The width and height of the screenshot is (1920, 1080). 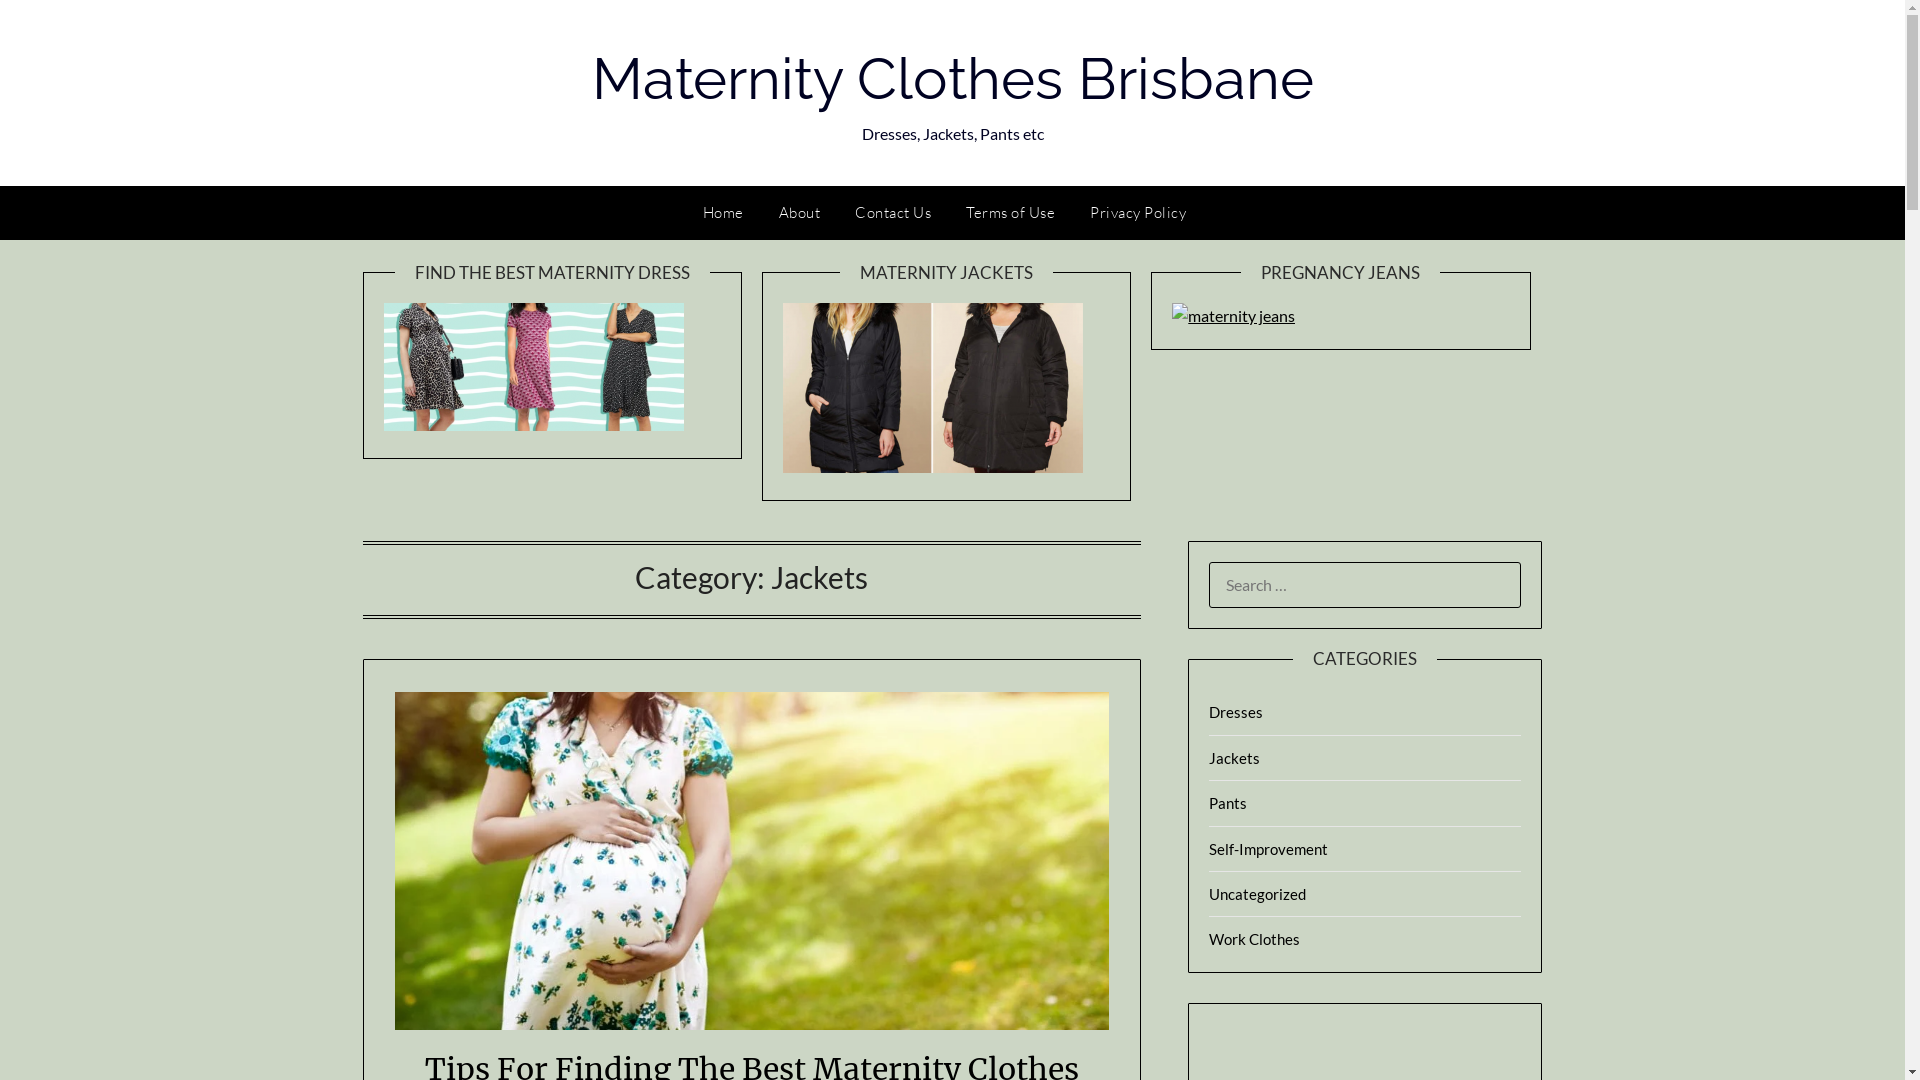 I want to click on Pants, so click(x=1228, y=803).